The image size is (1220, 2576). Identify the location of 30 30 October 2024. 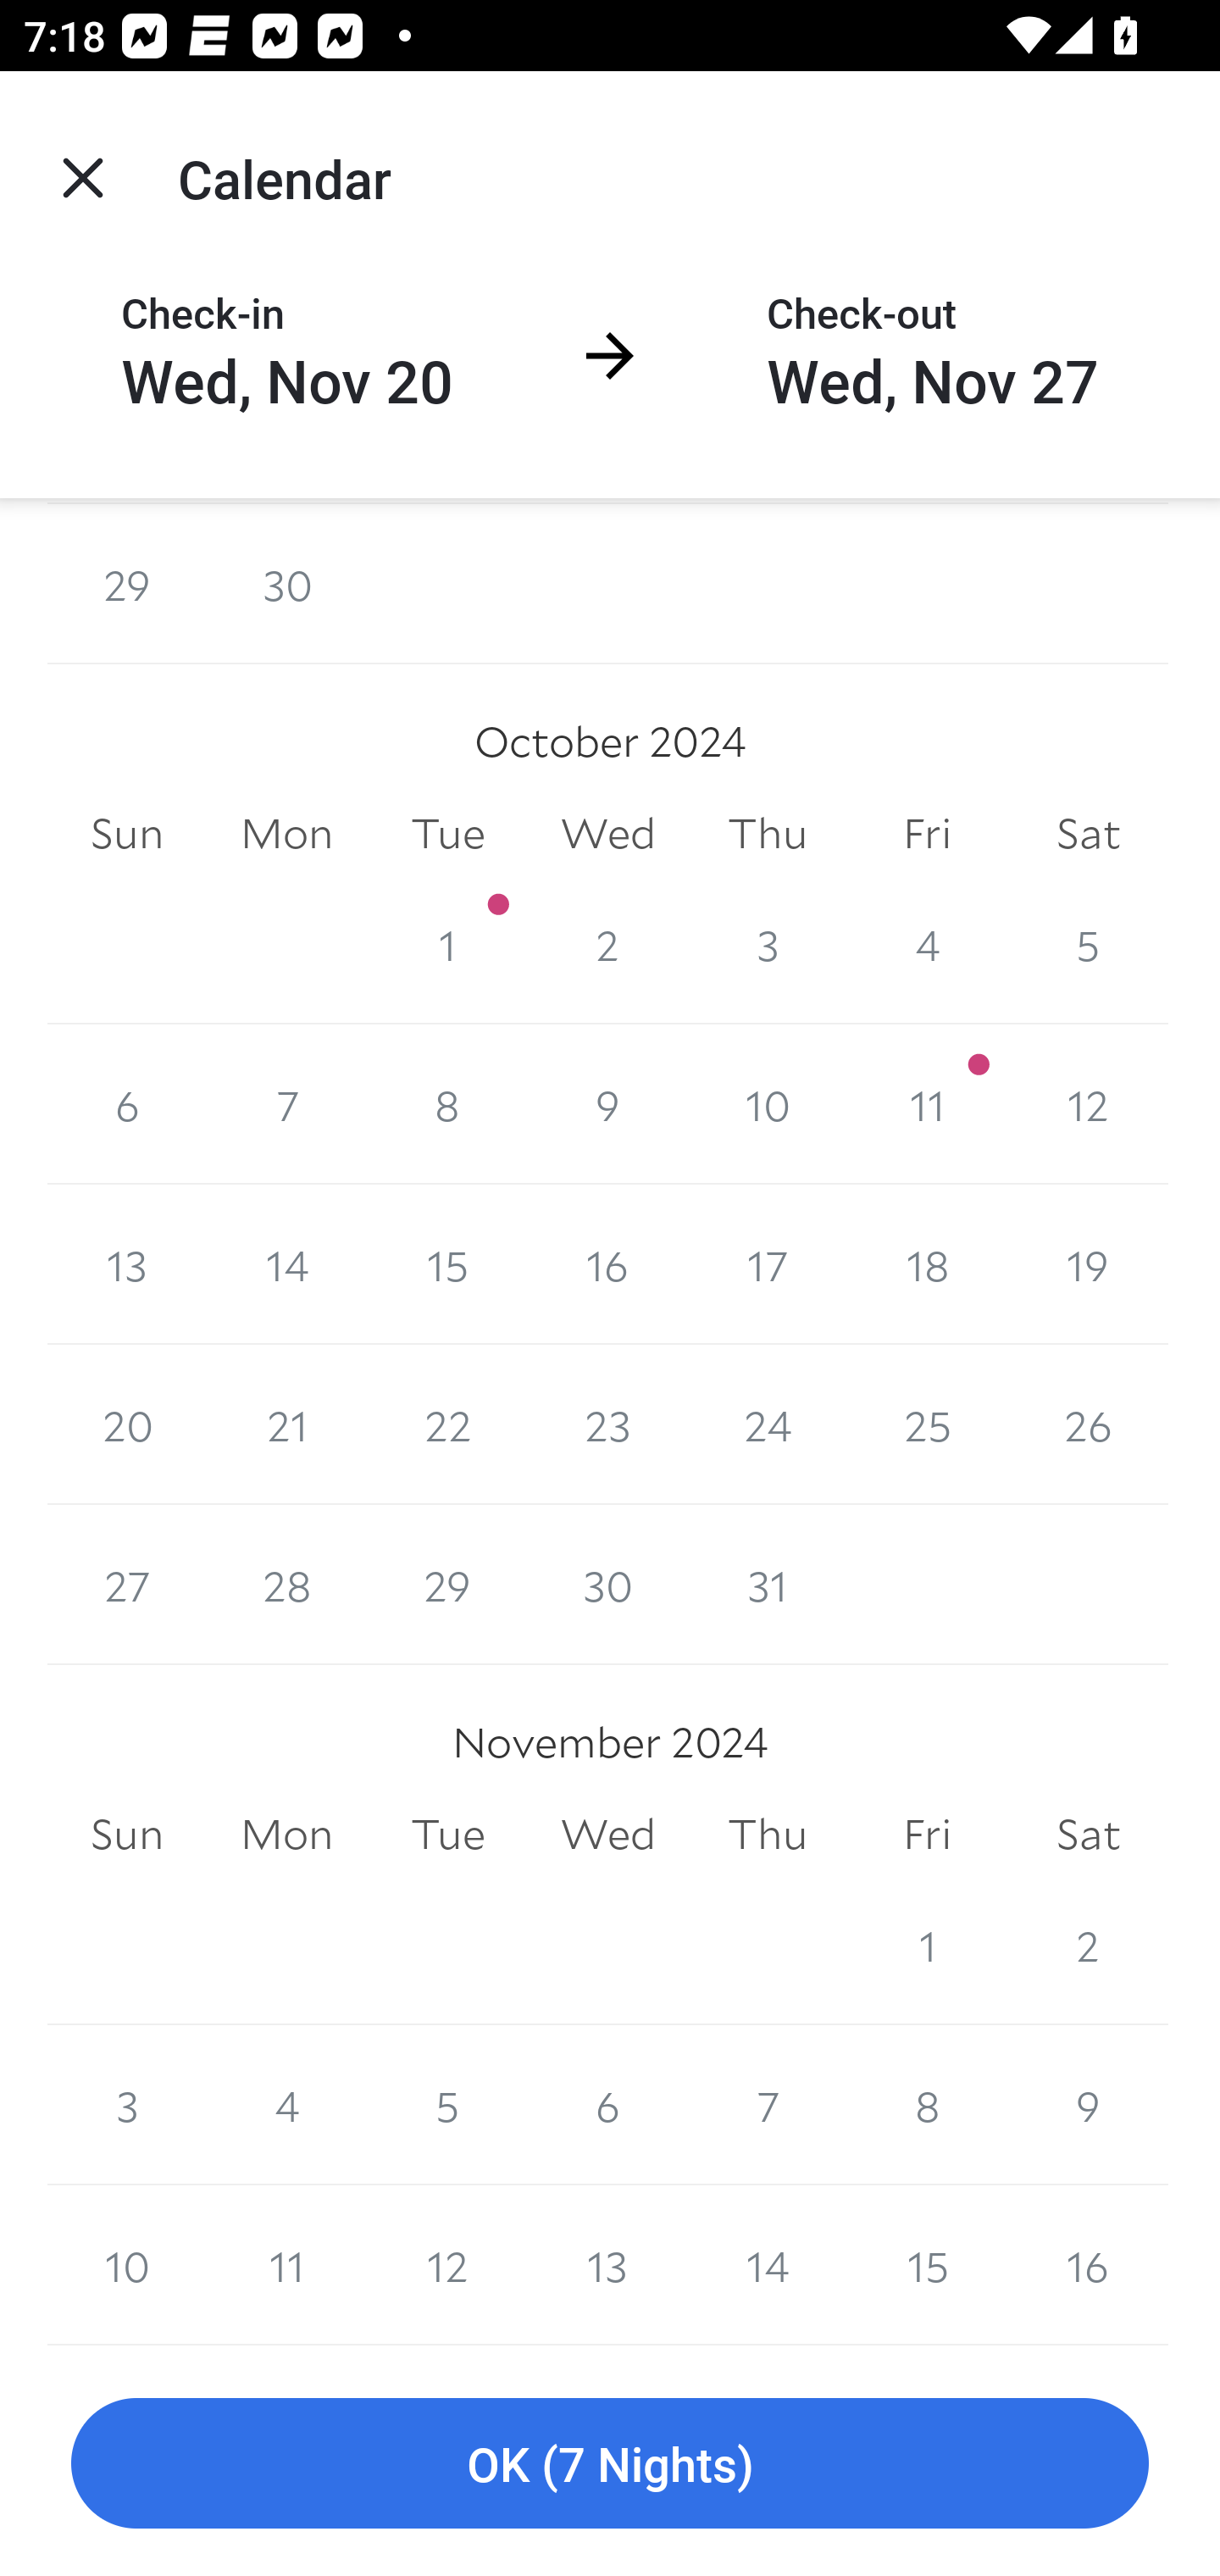
(608, 1584).